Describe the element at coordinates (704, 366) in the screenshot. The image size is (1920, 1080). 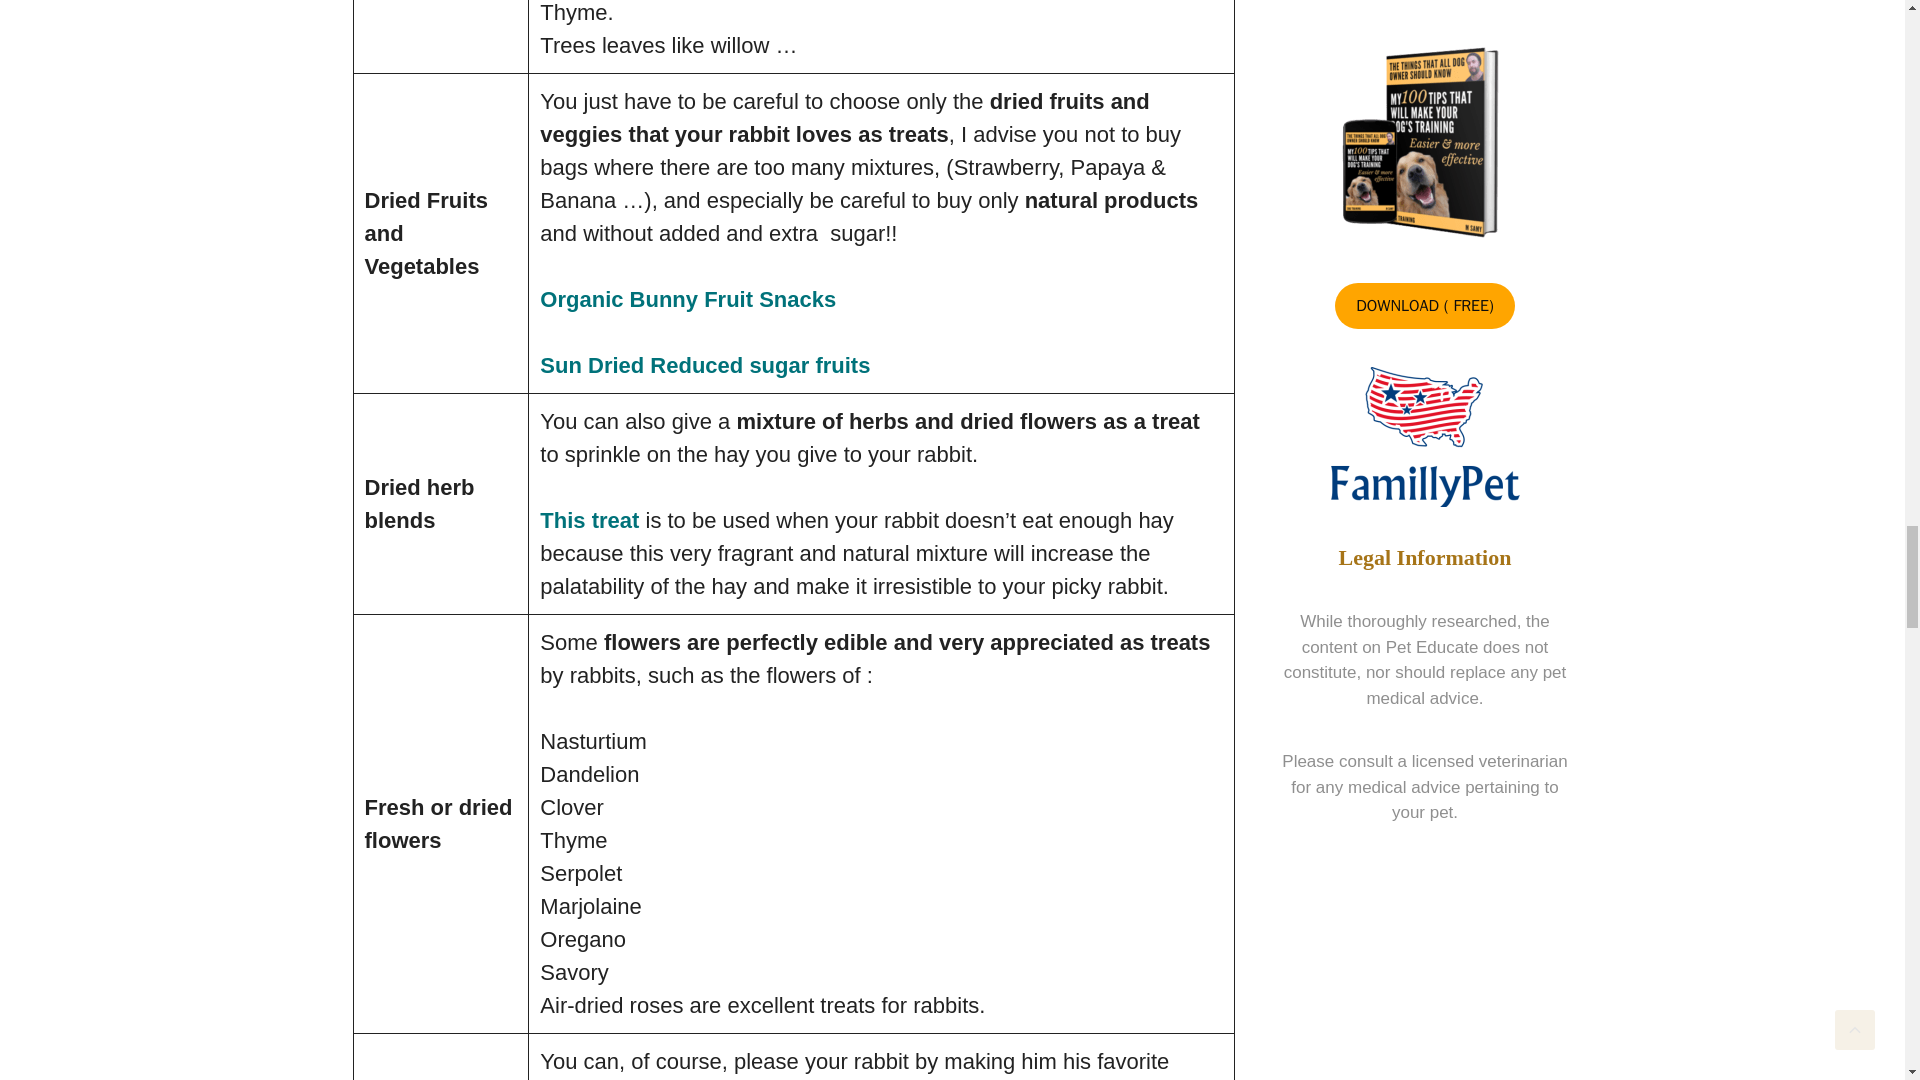
I see `Sun Dried Reduced sugar fruits` at that location.